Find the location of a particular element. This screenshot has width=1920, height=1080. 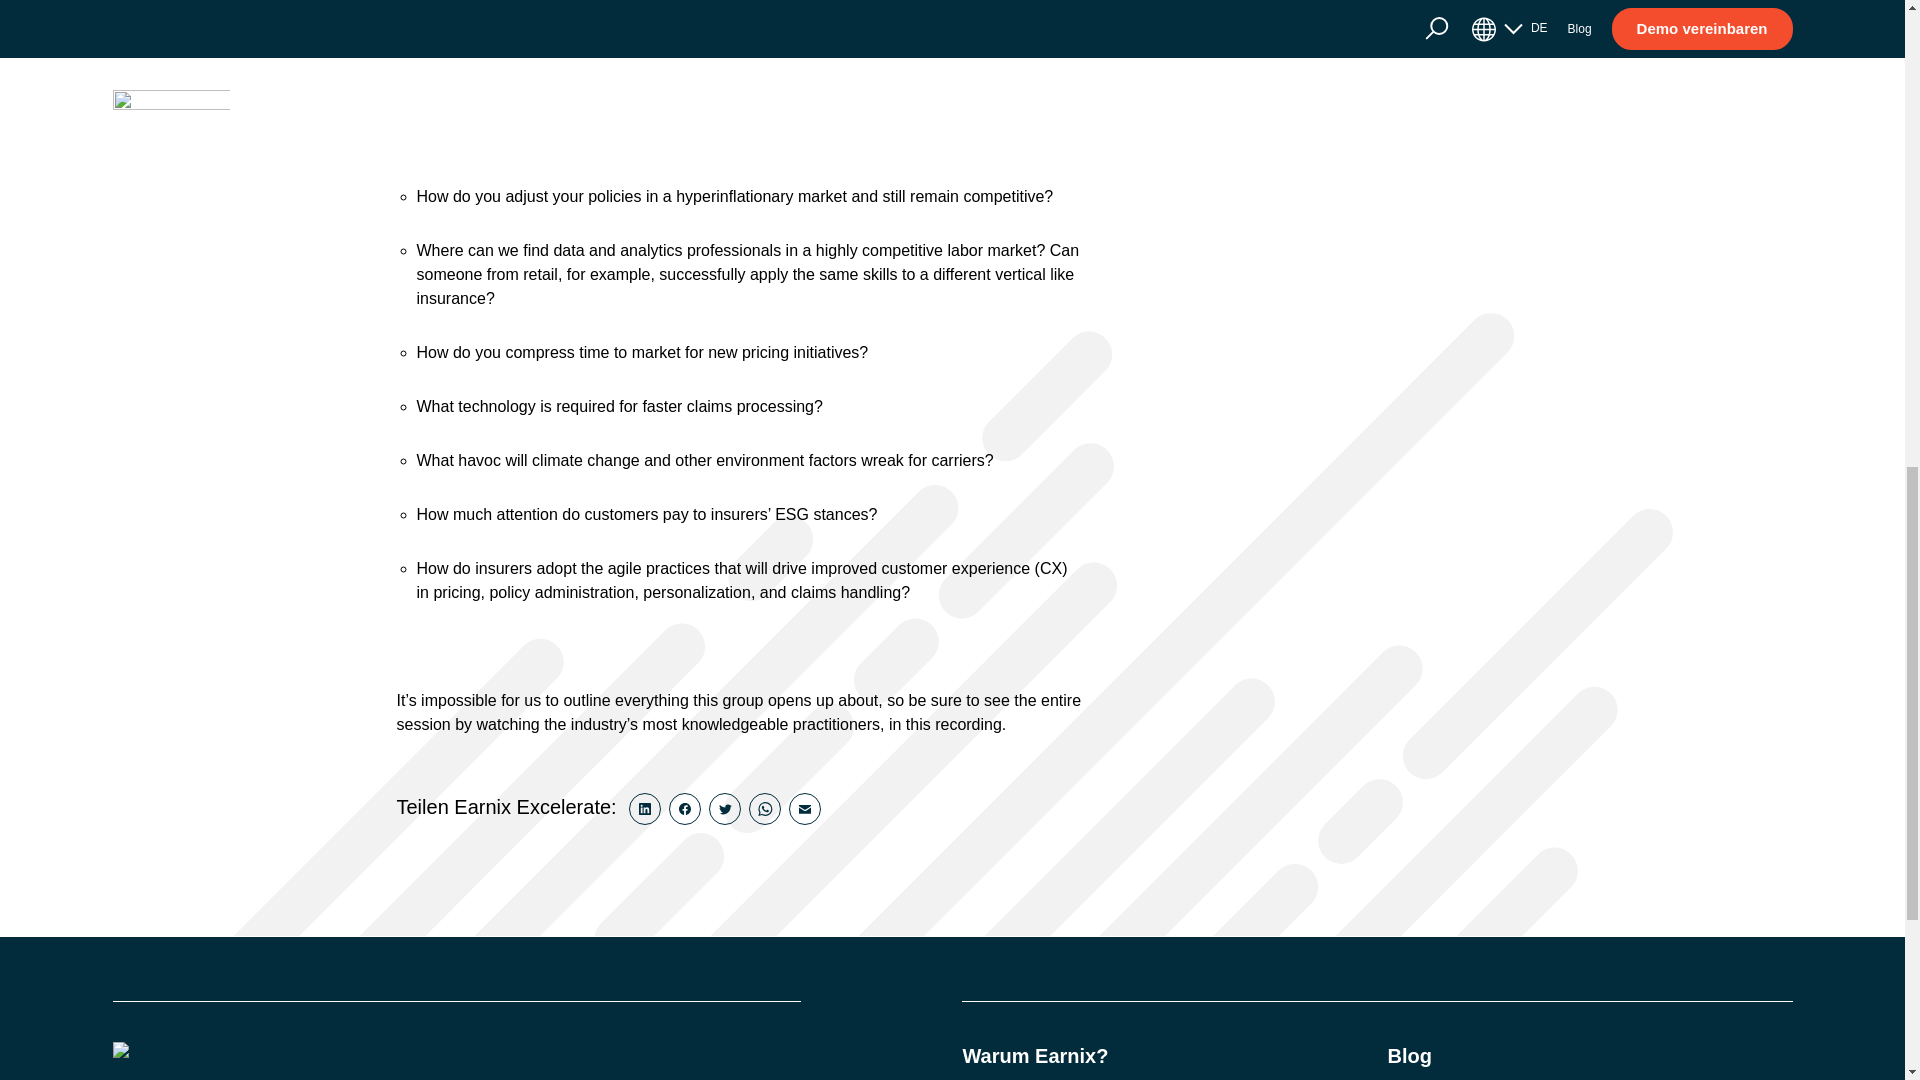

on is located at coordinates (1144, 18).